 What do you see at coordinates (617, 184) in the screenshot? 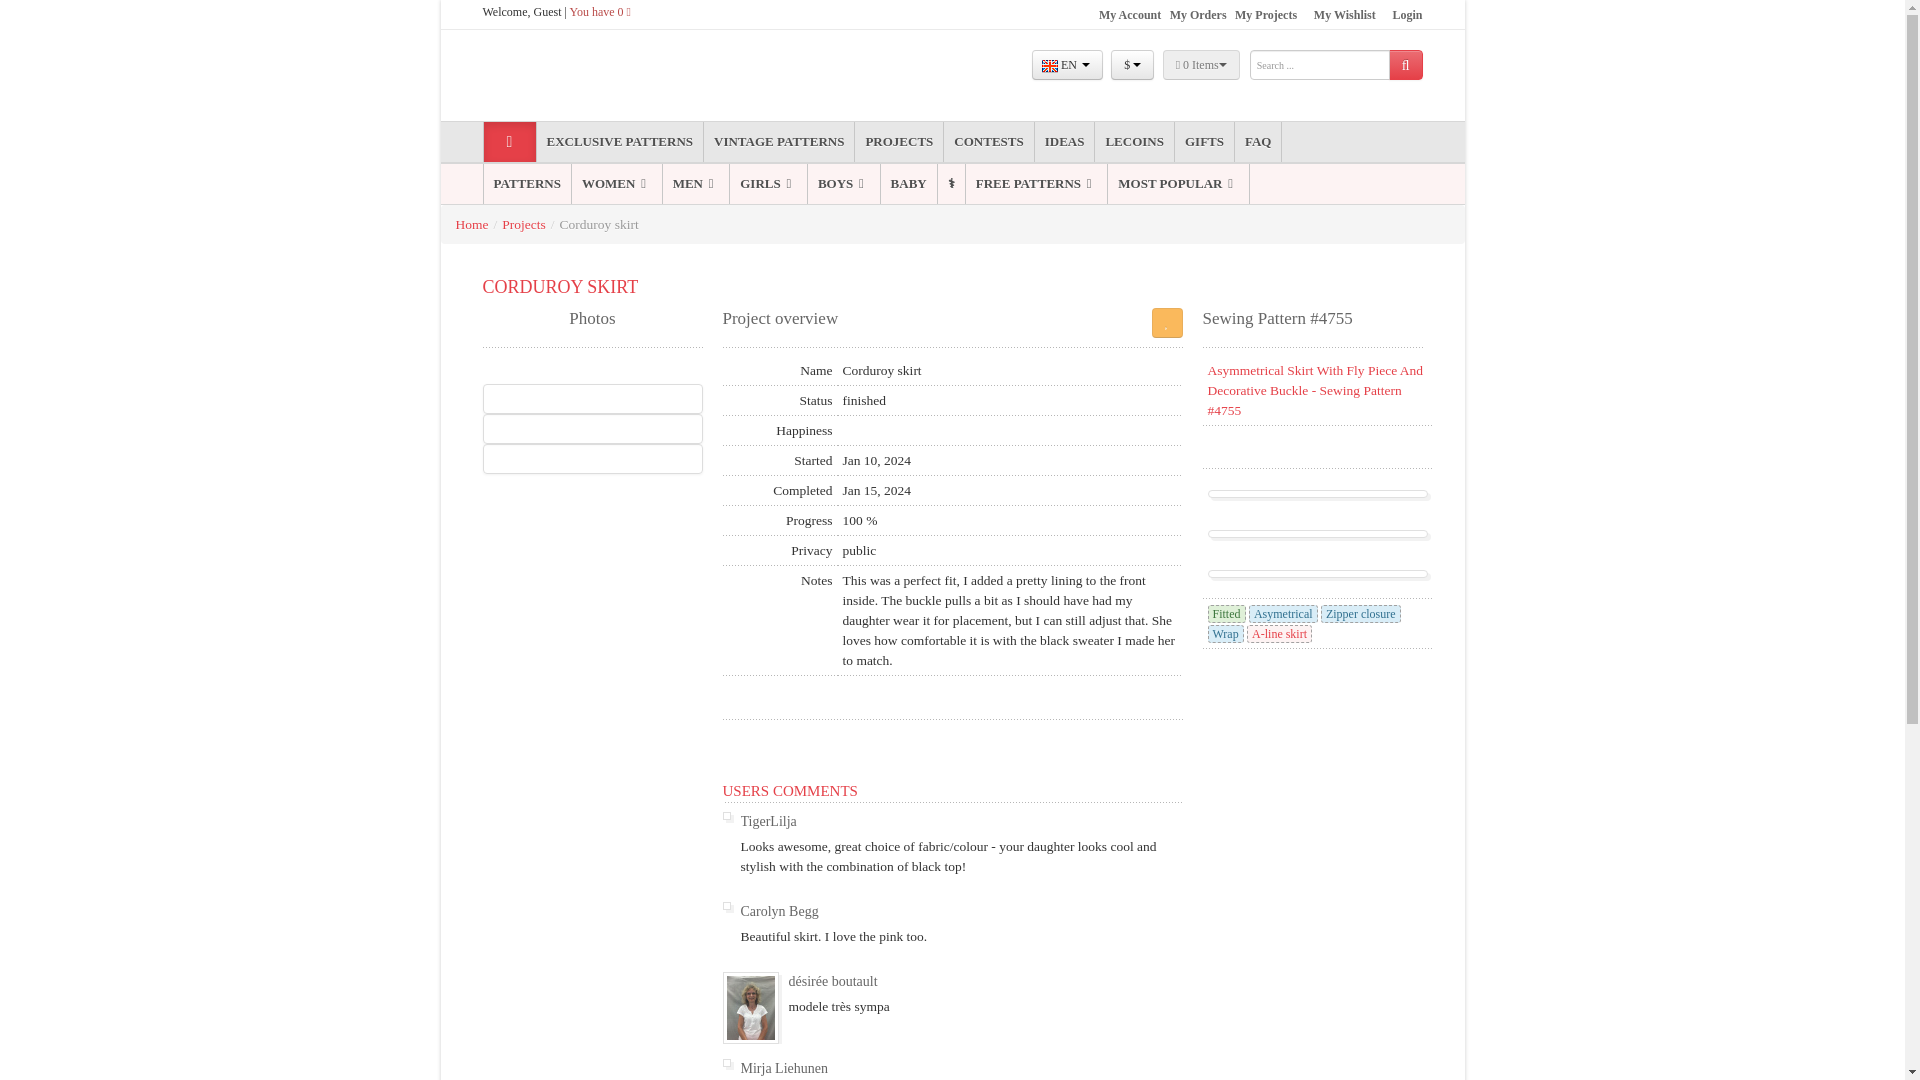
I see `WOMEN` at bounding box center [617, 184].